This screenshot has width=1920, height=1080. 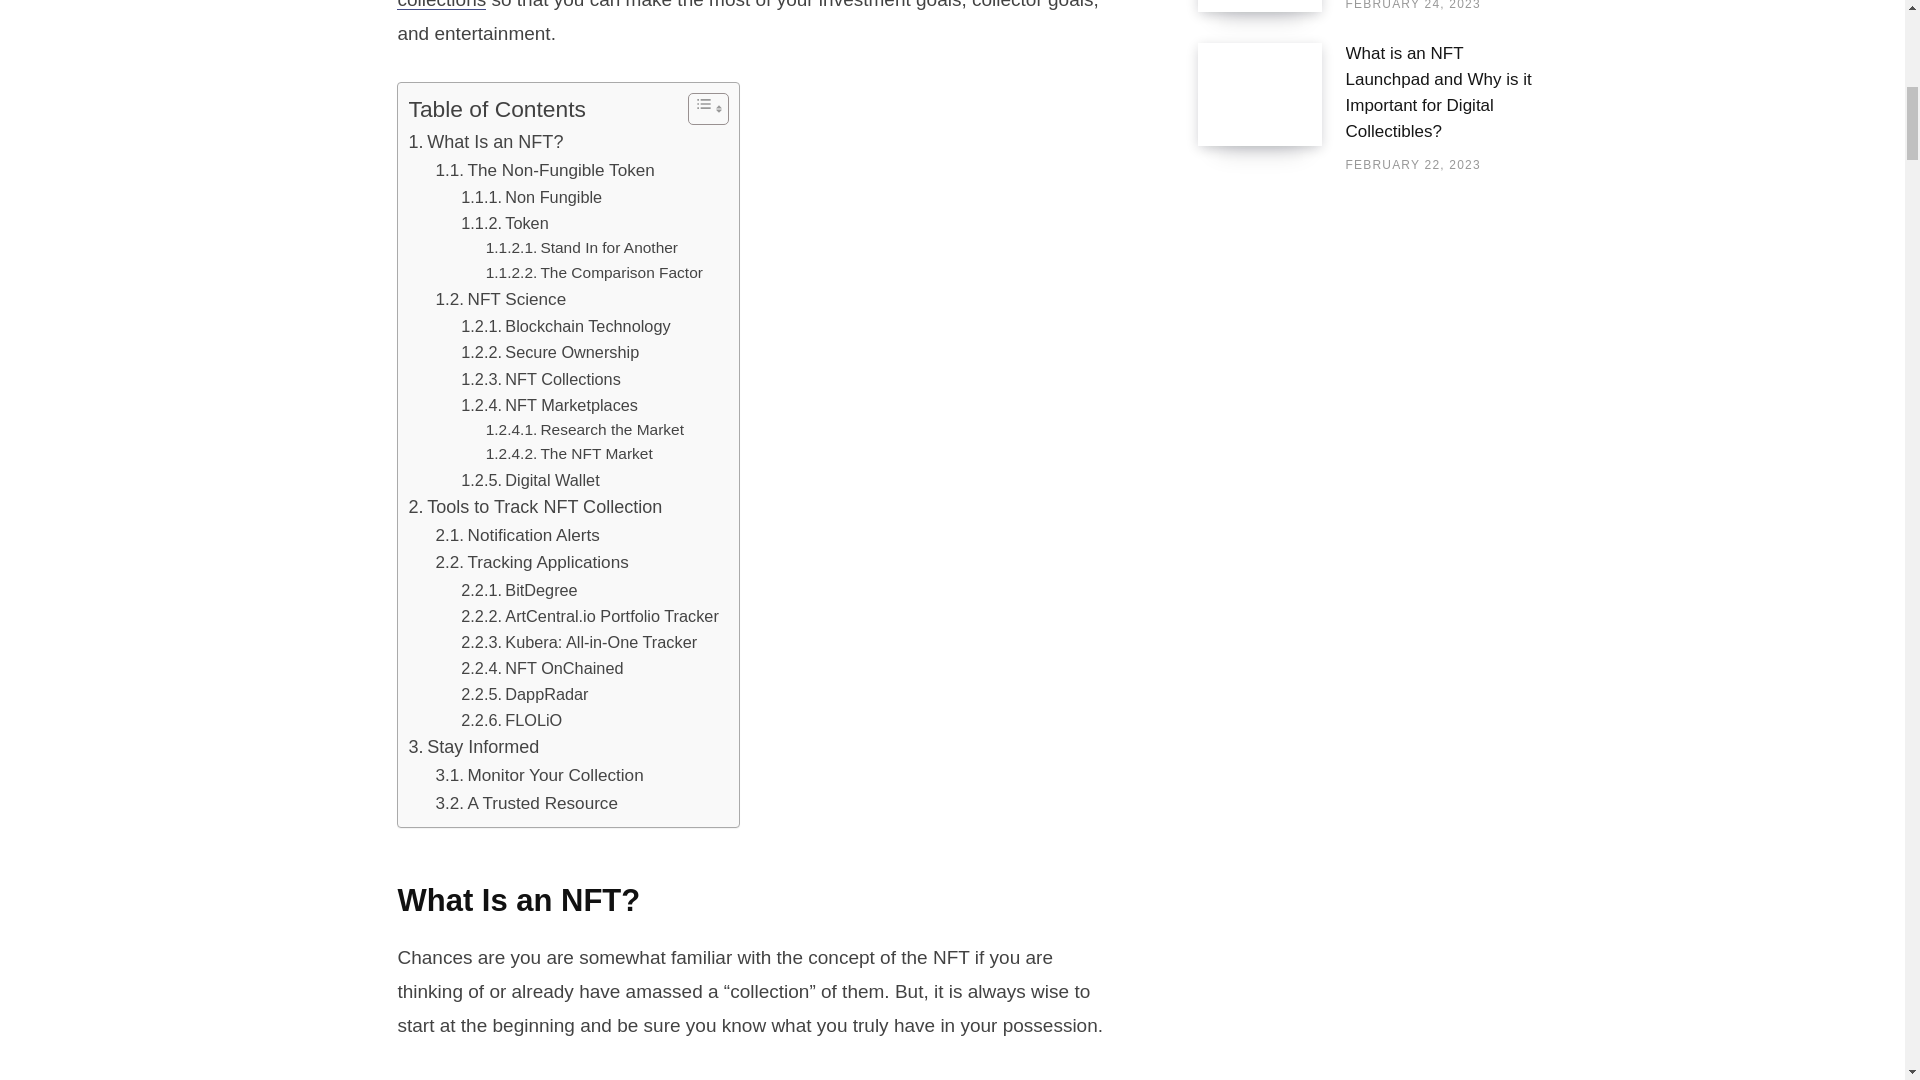 I want to click on The Non-Fungible Token, so click(x=544, y=170).